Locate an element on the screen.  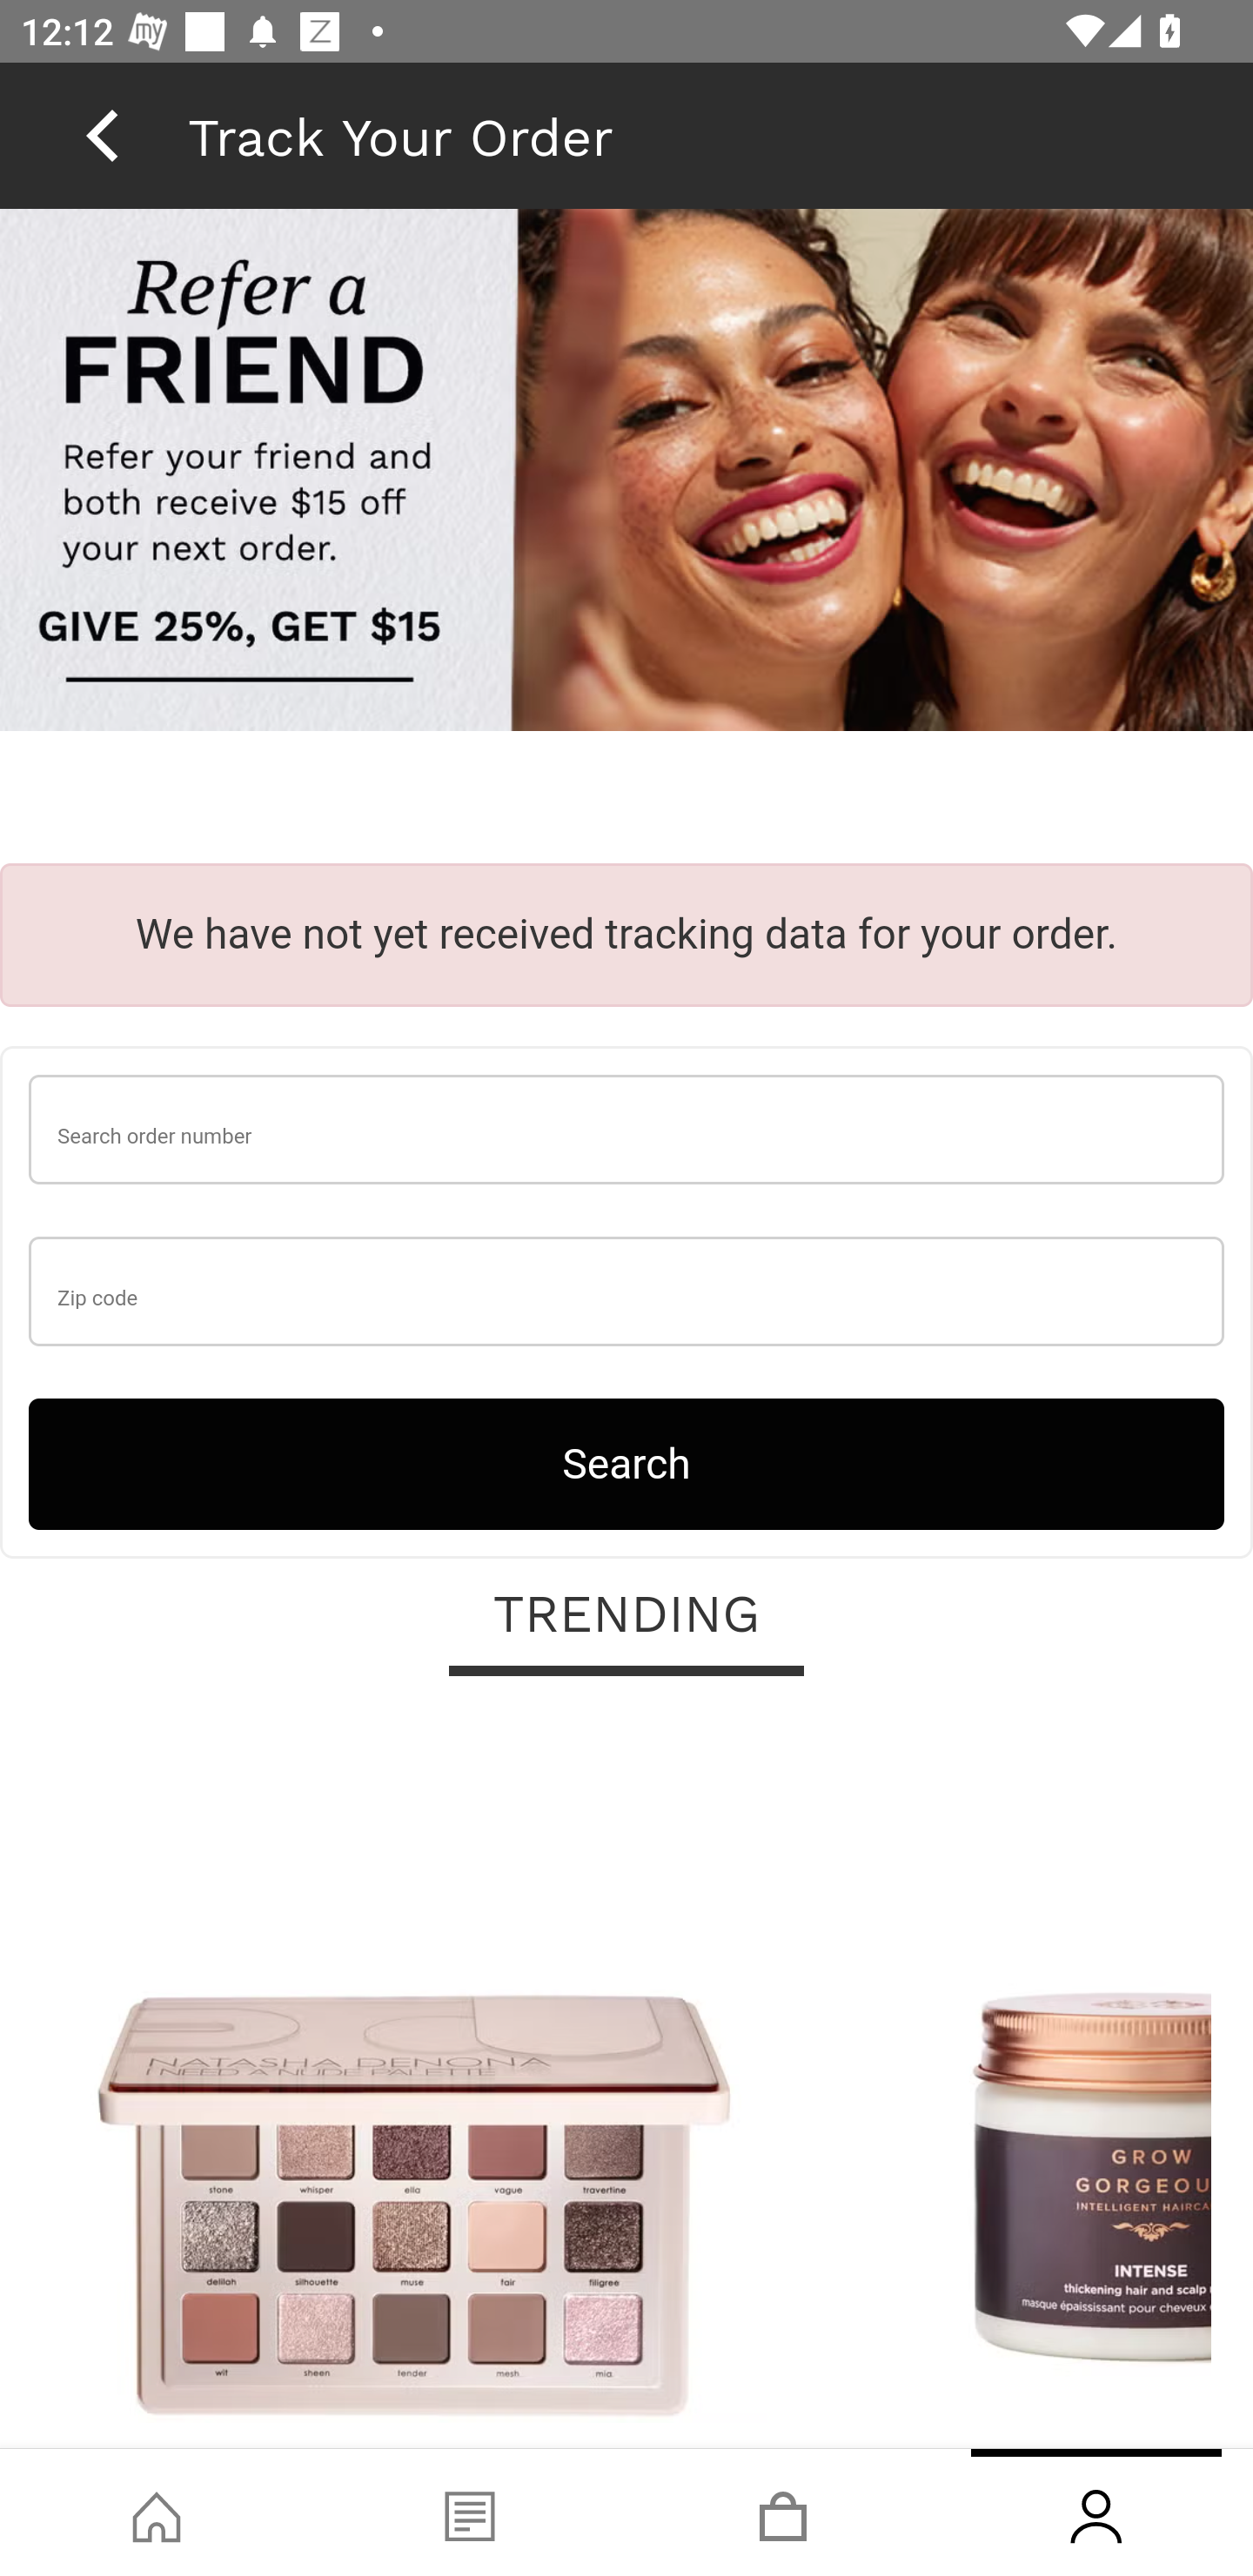
Natasha Denona I Need A Nude Palette is located at coordinates (414, 2080).